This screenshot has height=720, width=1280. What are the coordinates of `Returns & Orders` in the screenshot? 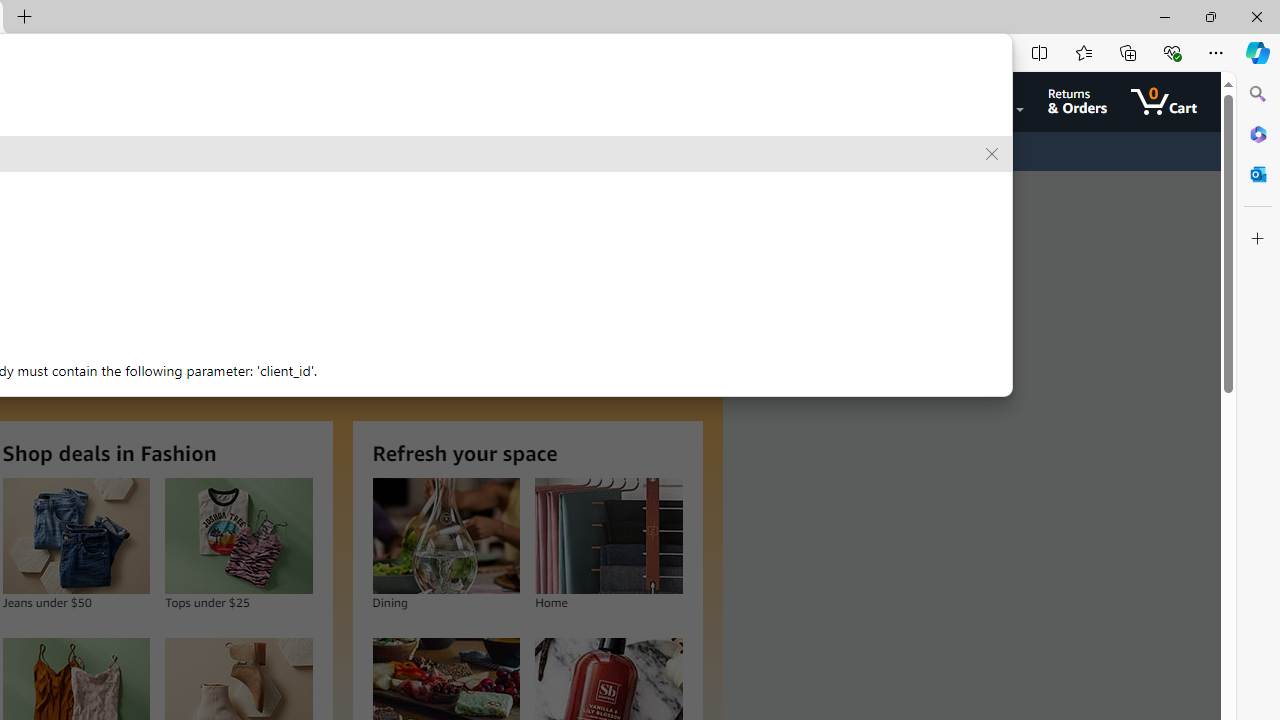 It's located at (1078, 102).